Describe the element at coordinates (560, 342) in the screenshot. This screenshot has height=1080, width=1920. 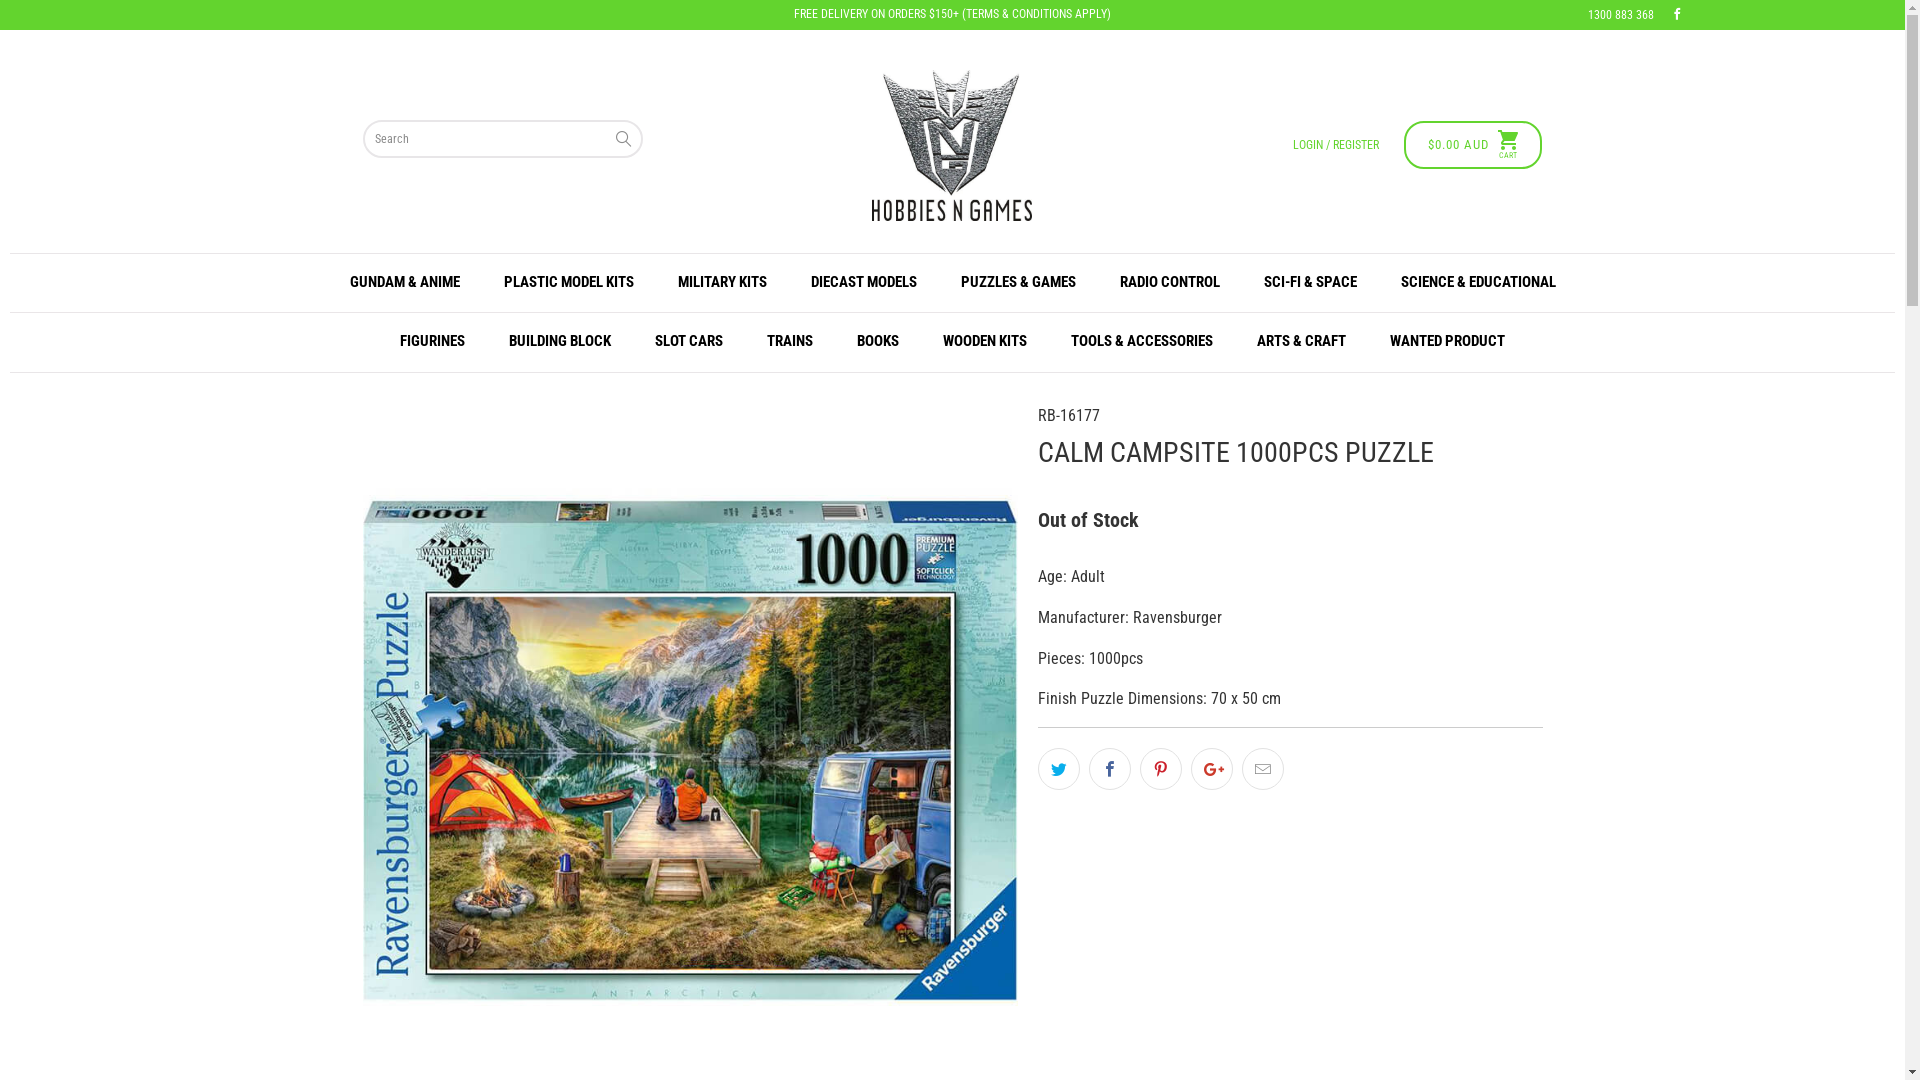
I see `BUILDING BLOCK` at that location.